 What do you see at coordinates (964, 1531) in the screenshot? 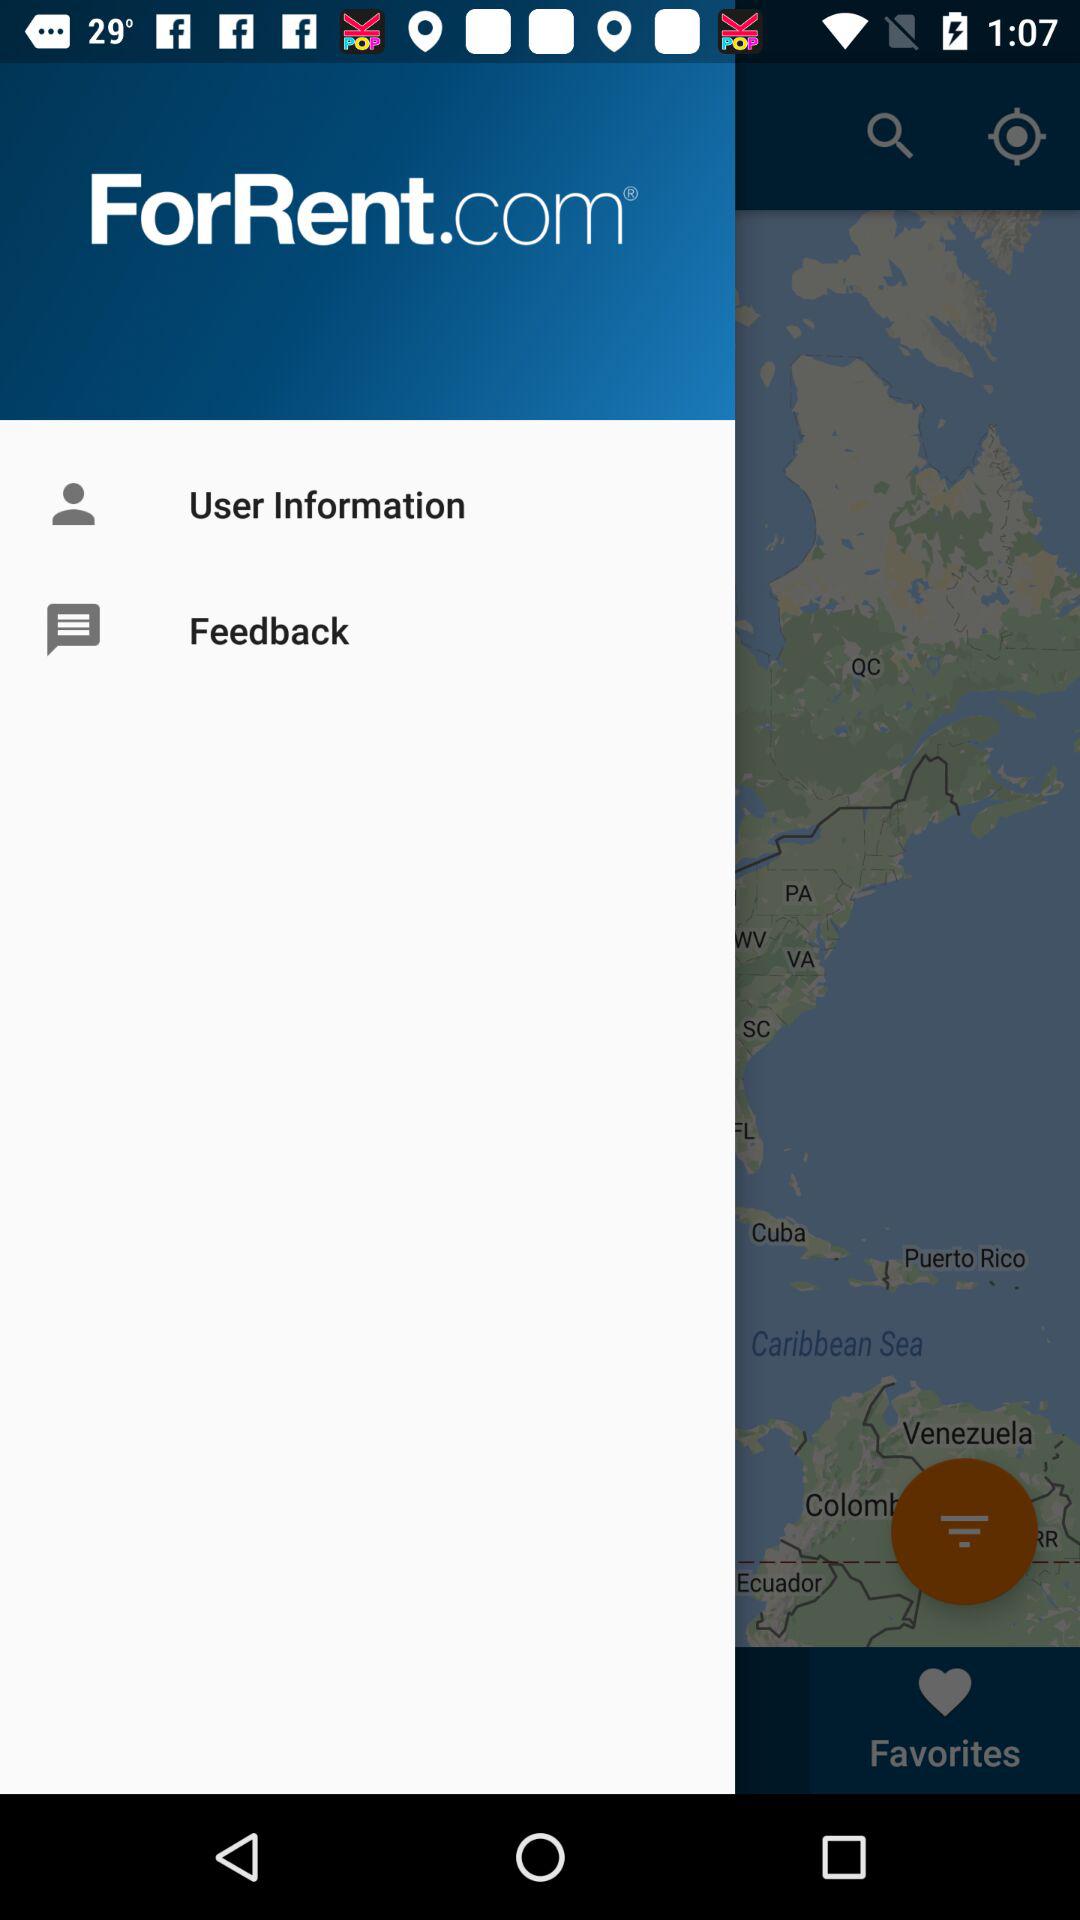
I see `click on orange colour icon above favorites` at bounding box center [964, 1531].